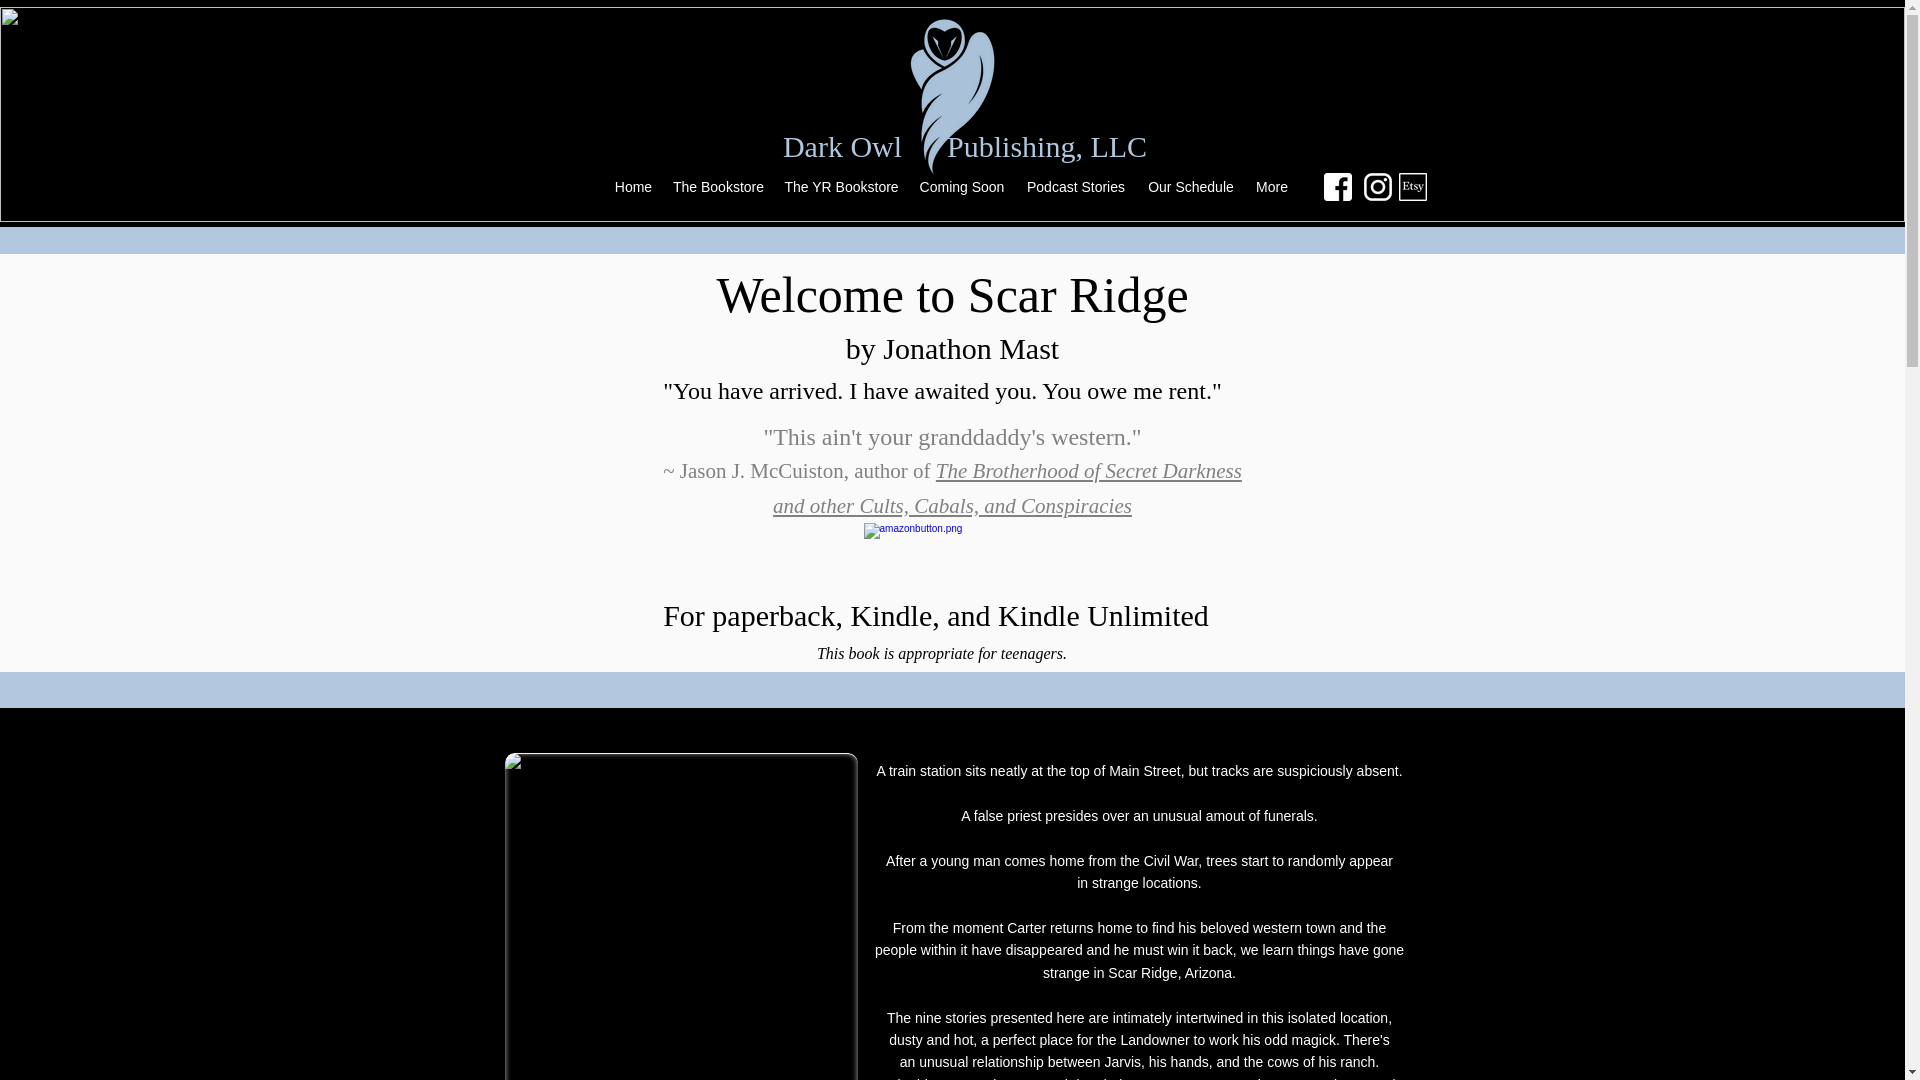  What do you see at coordinates (633, 186) in the screenshot?
I see `Home` at bounding box center [633, 186].